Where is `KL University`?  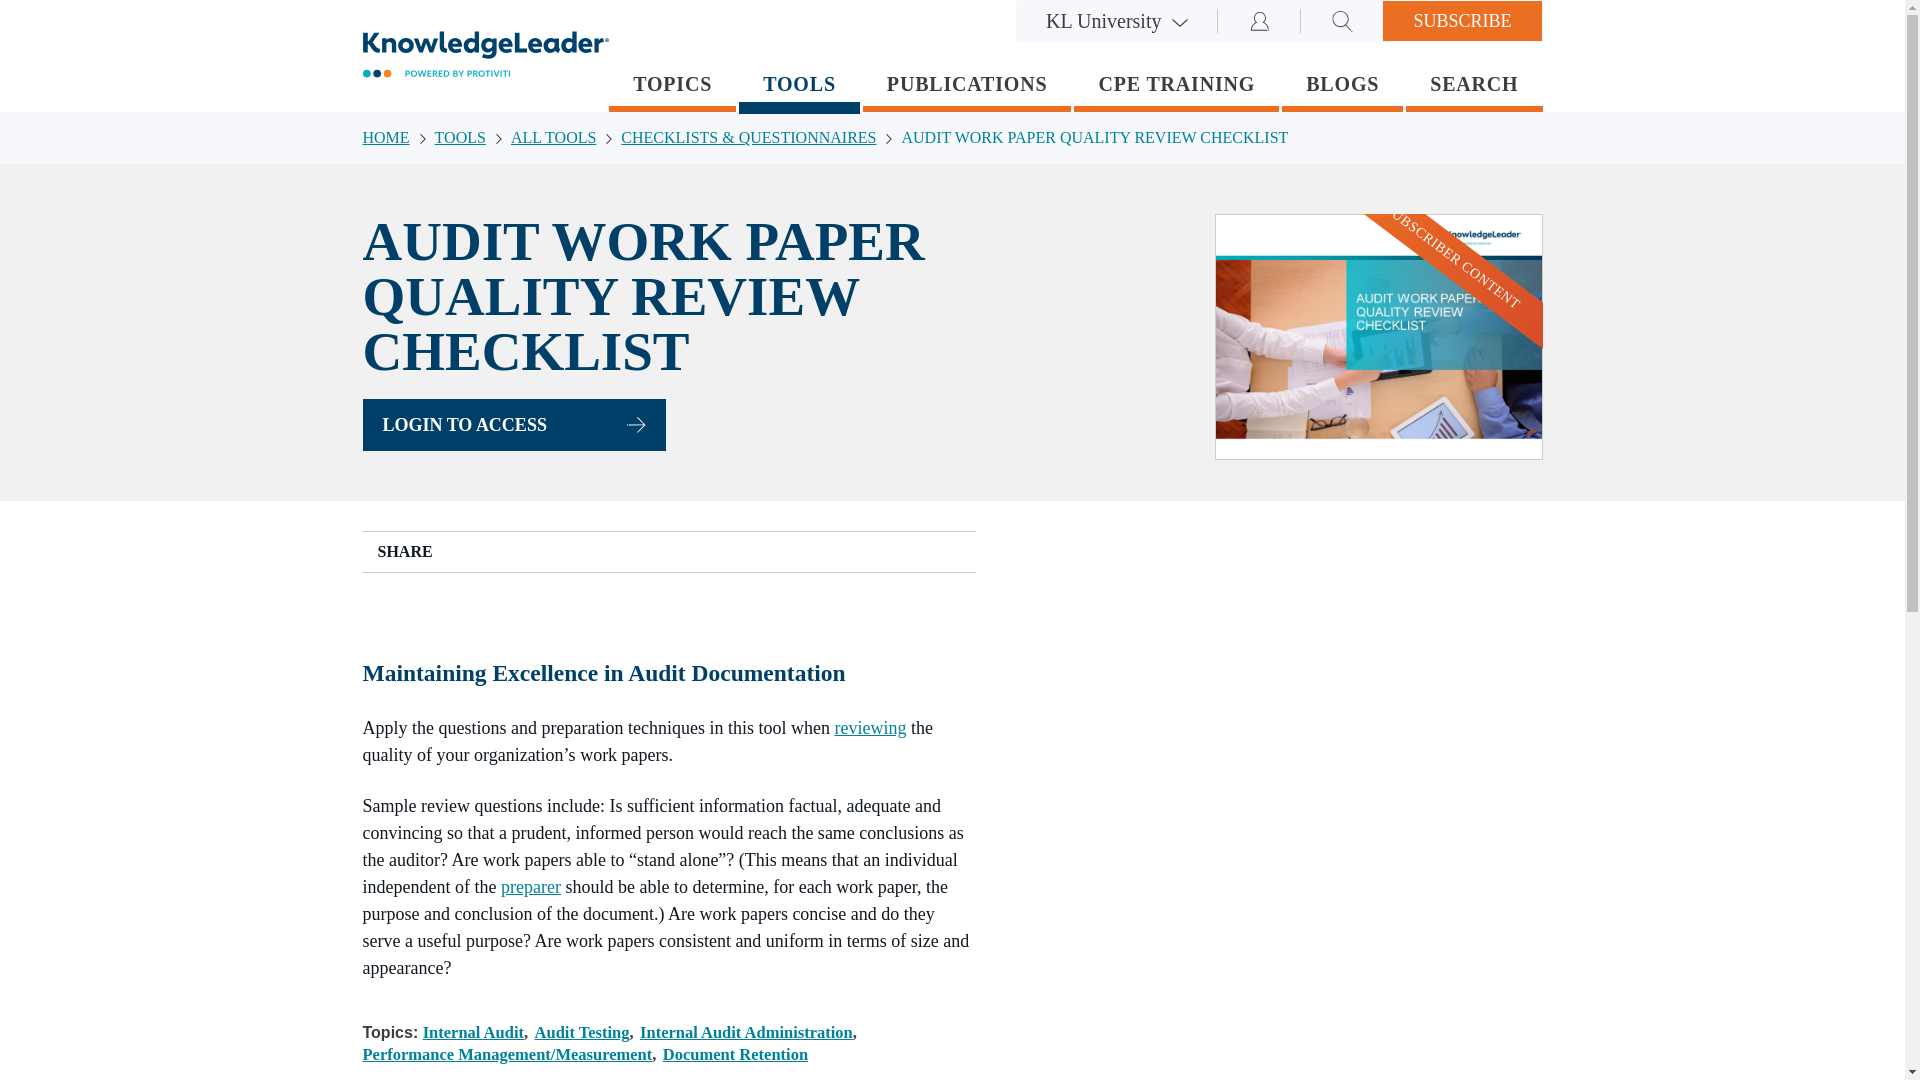
KL University is located at coordinates (1117, 21).